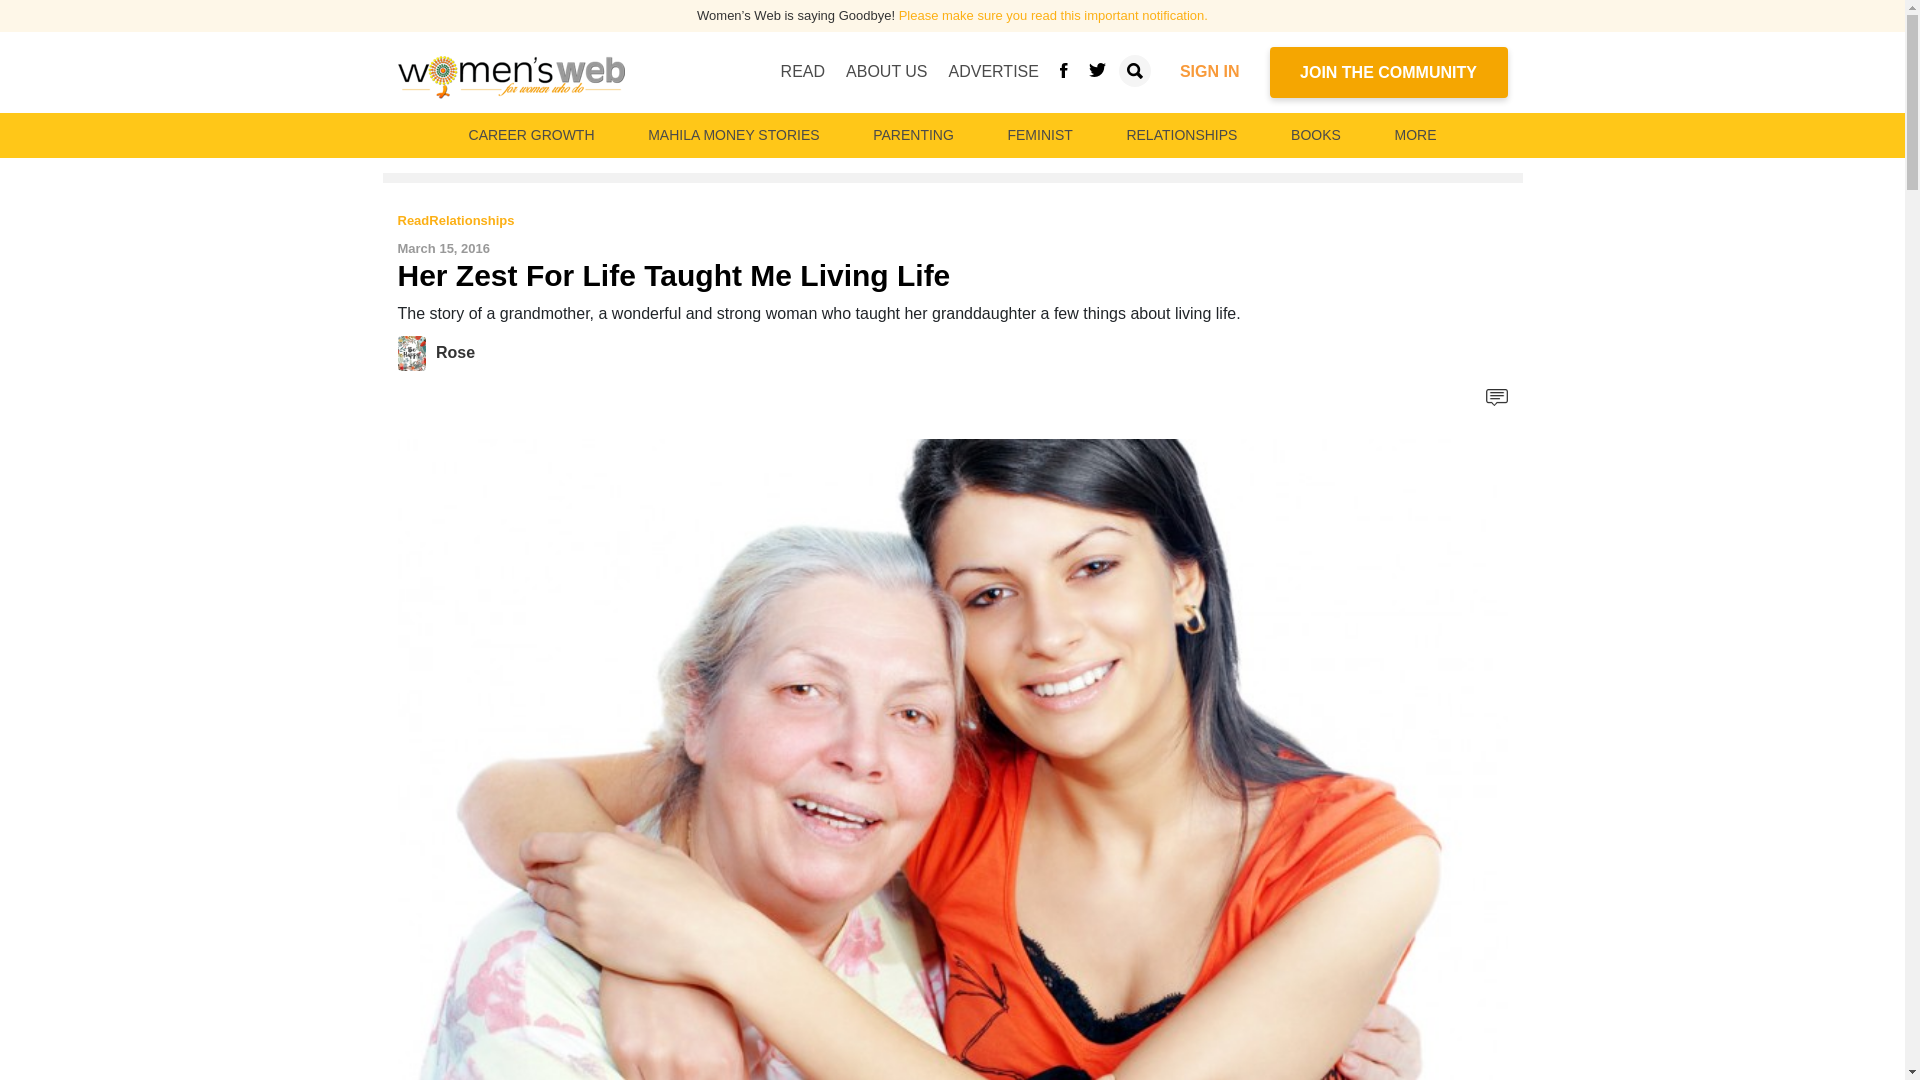  What do you see at coordinates (1316, 135) in the screenshot?
I see `BOOKS` at bounding box center [1316, 135].